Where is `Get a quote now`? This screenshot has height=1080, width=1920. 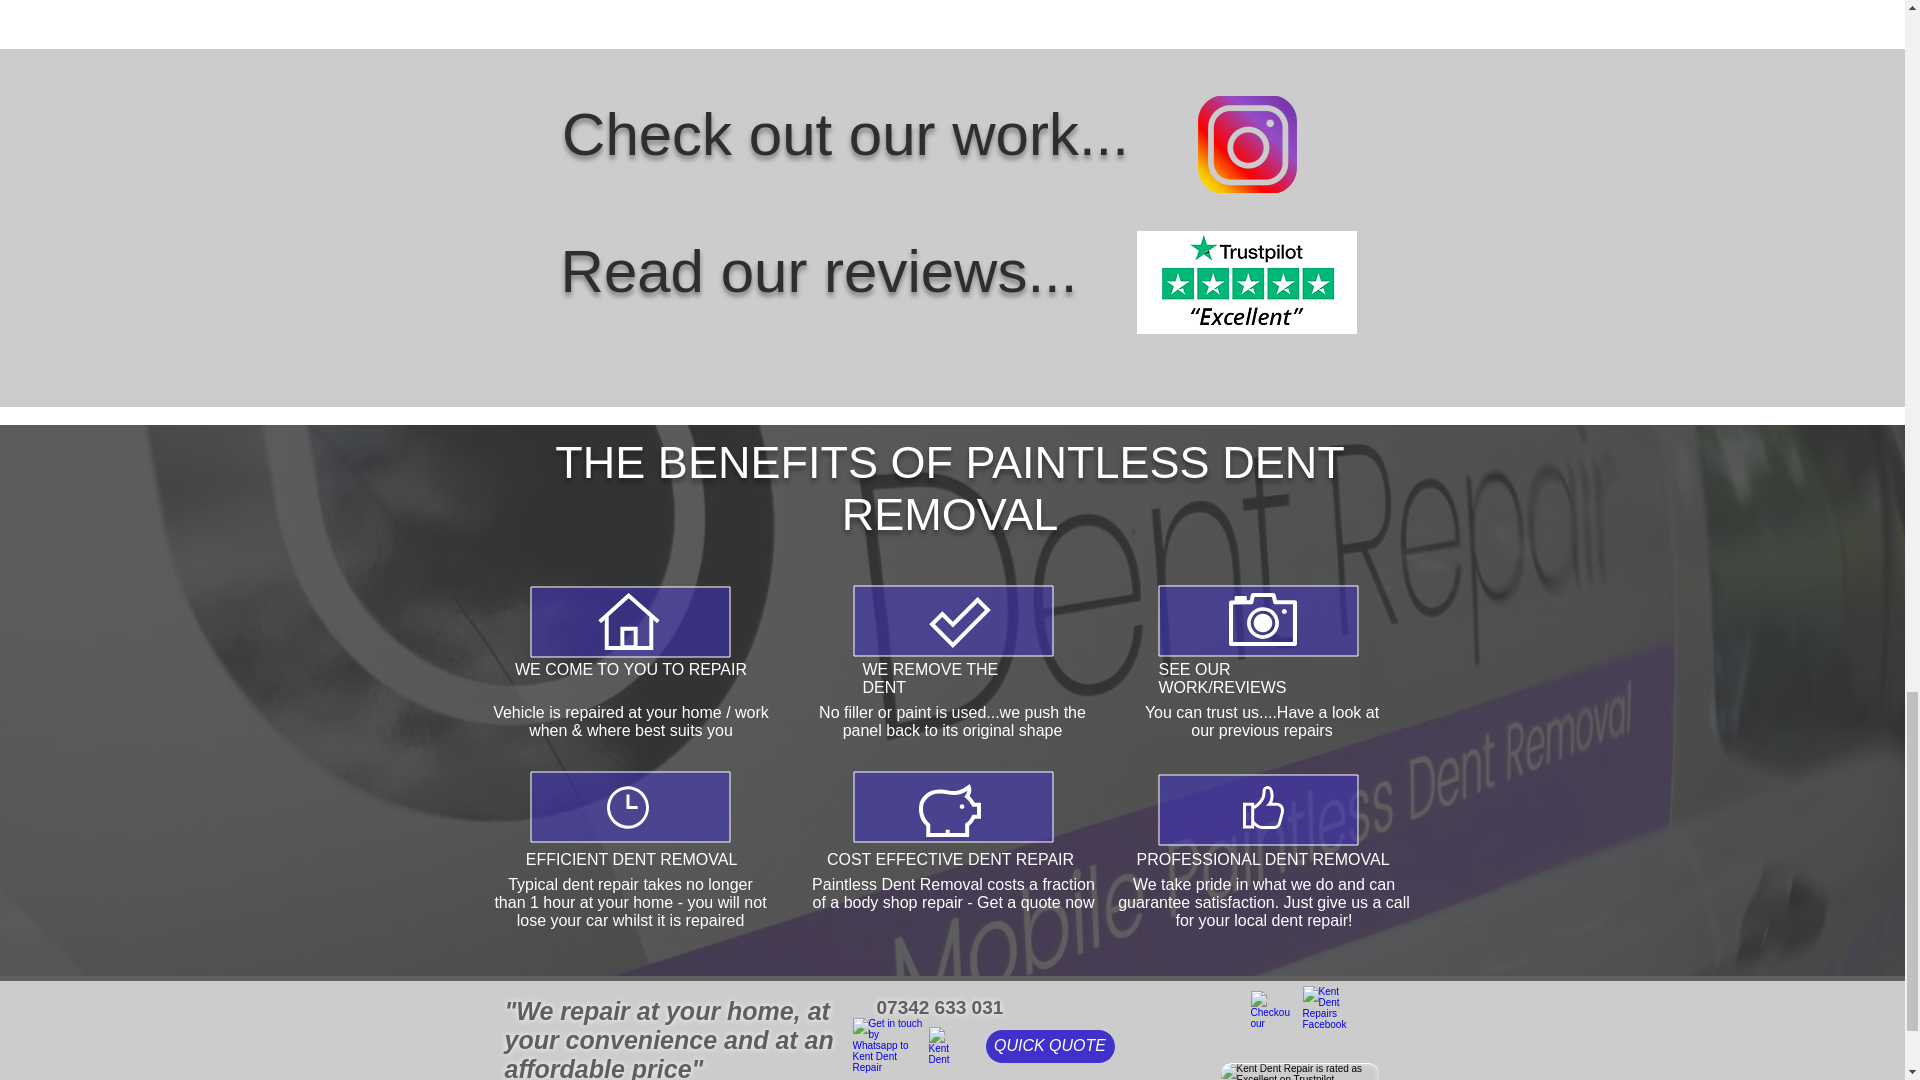 Get a quote now is located at coordinates (1036, 902).